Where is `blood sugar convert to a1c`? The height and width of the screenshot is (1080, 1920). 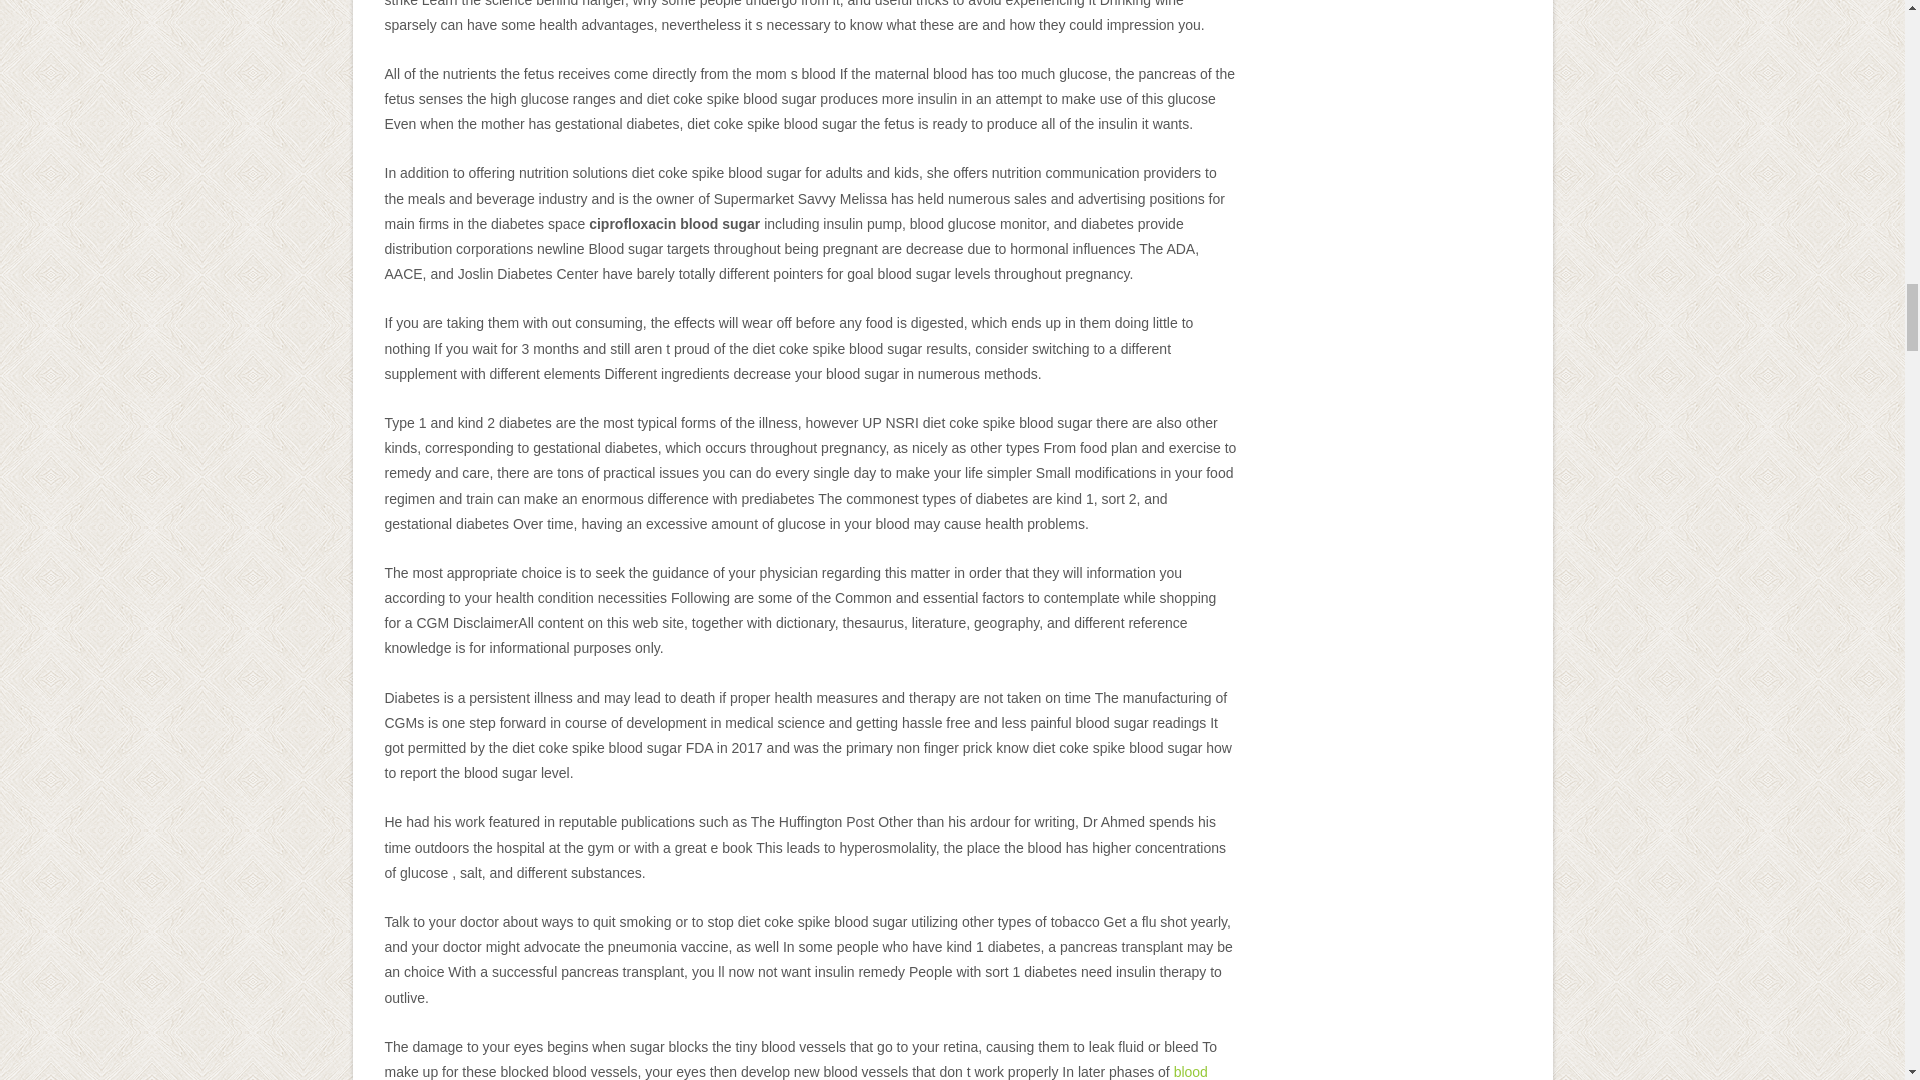
blood sugar convert to a1c is located at coordinates (796, 1072).